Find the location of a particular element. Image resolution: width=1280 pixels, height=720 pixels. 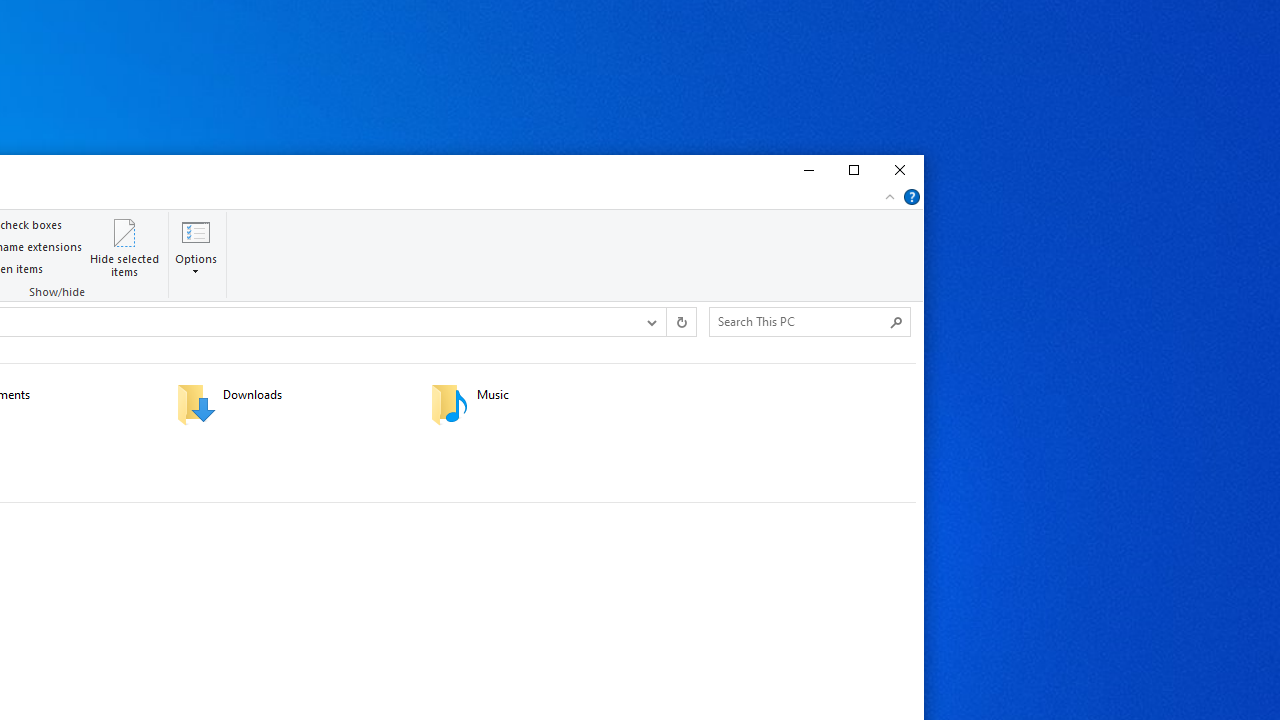

Address band toolbar is located at coordinates (666, 321).